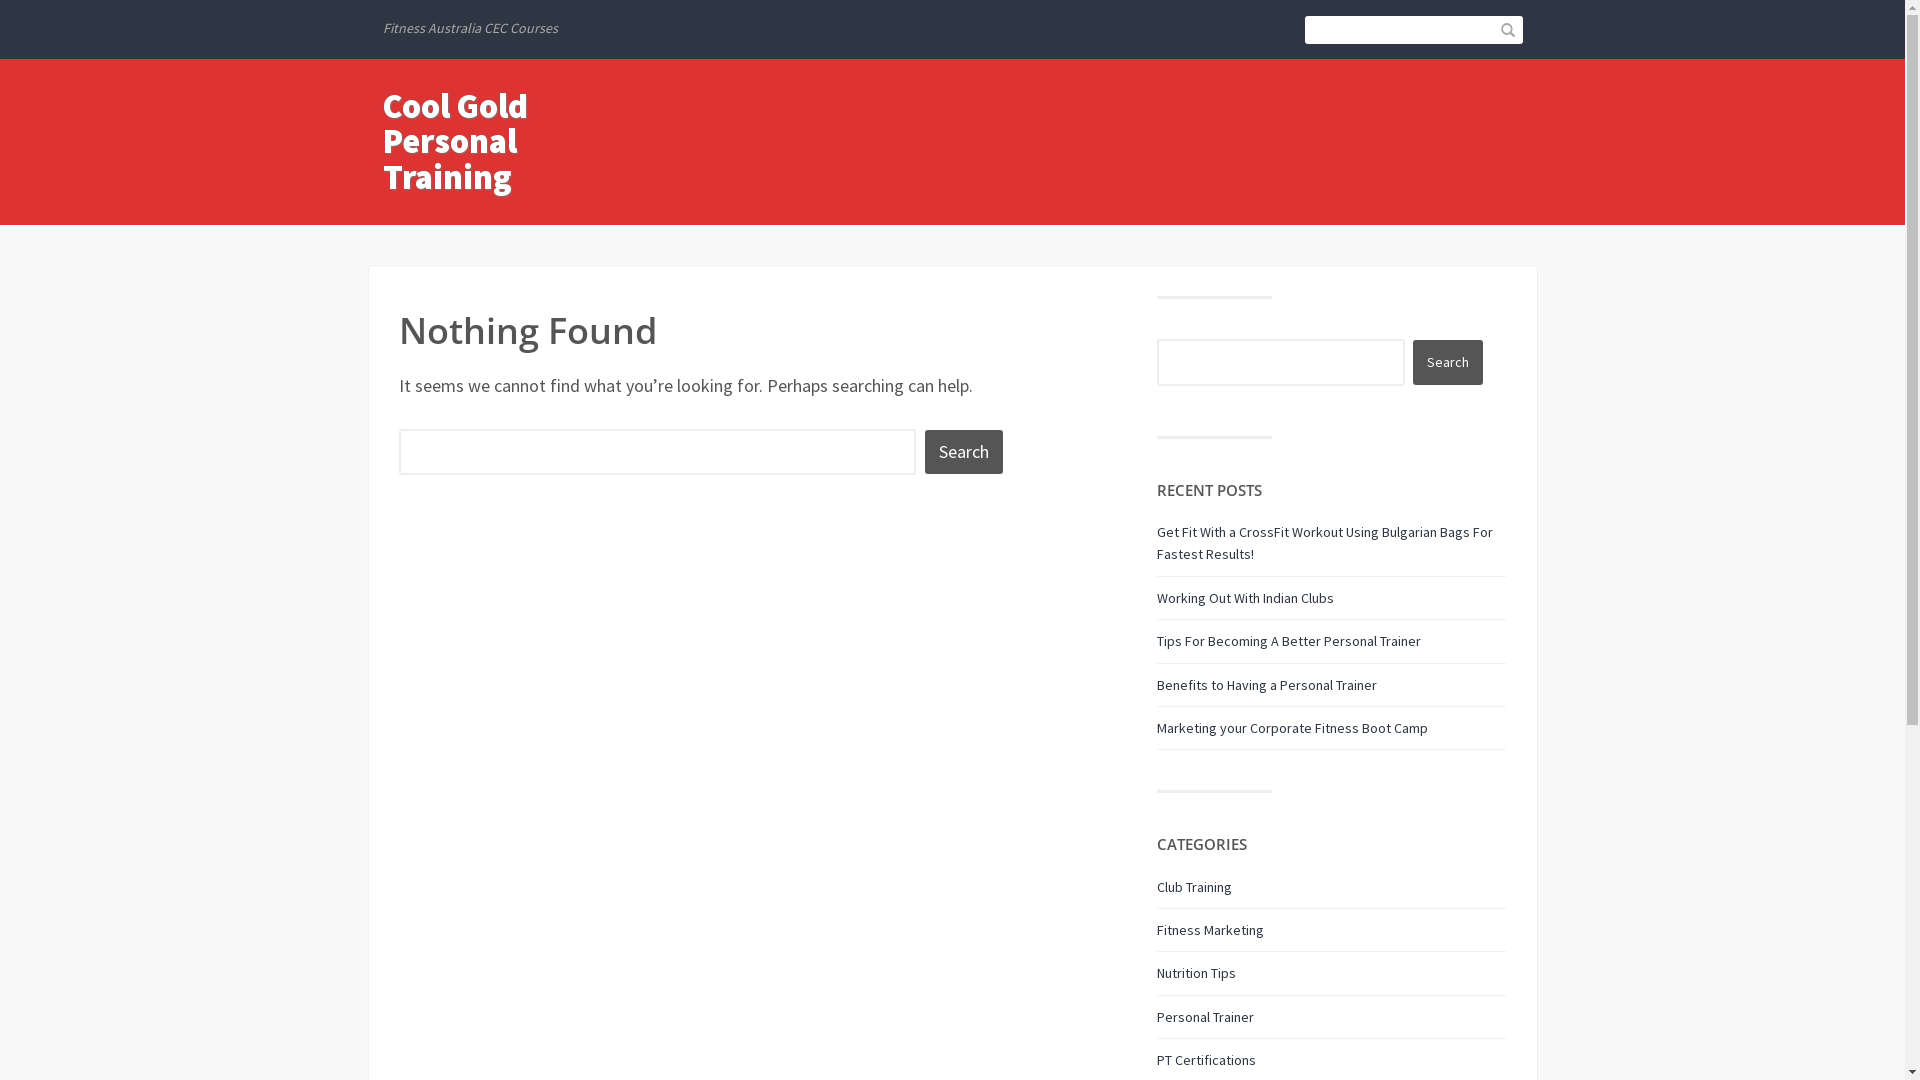 This screenshot has height=1080, width=1920. Describe the element at coordinates (1194, 887) in the screenshot. I see `Club Training` at that location.